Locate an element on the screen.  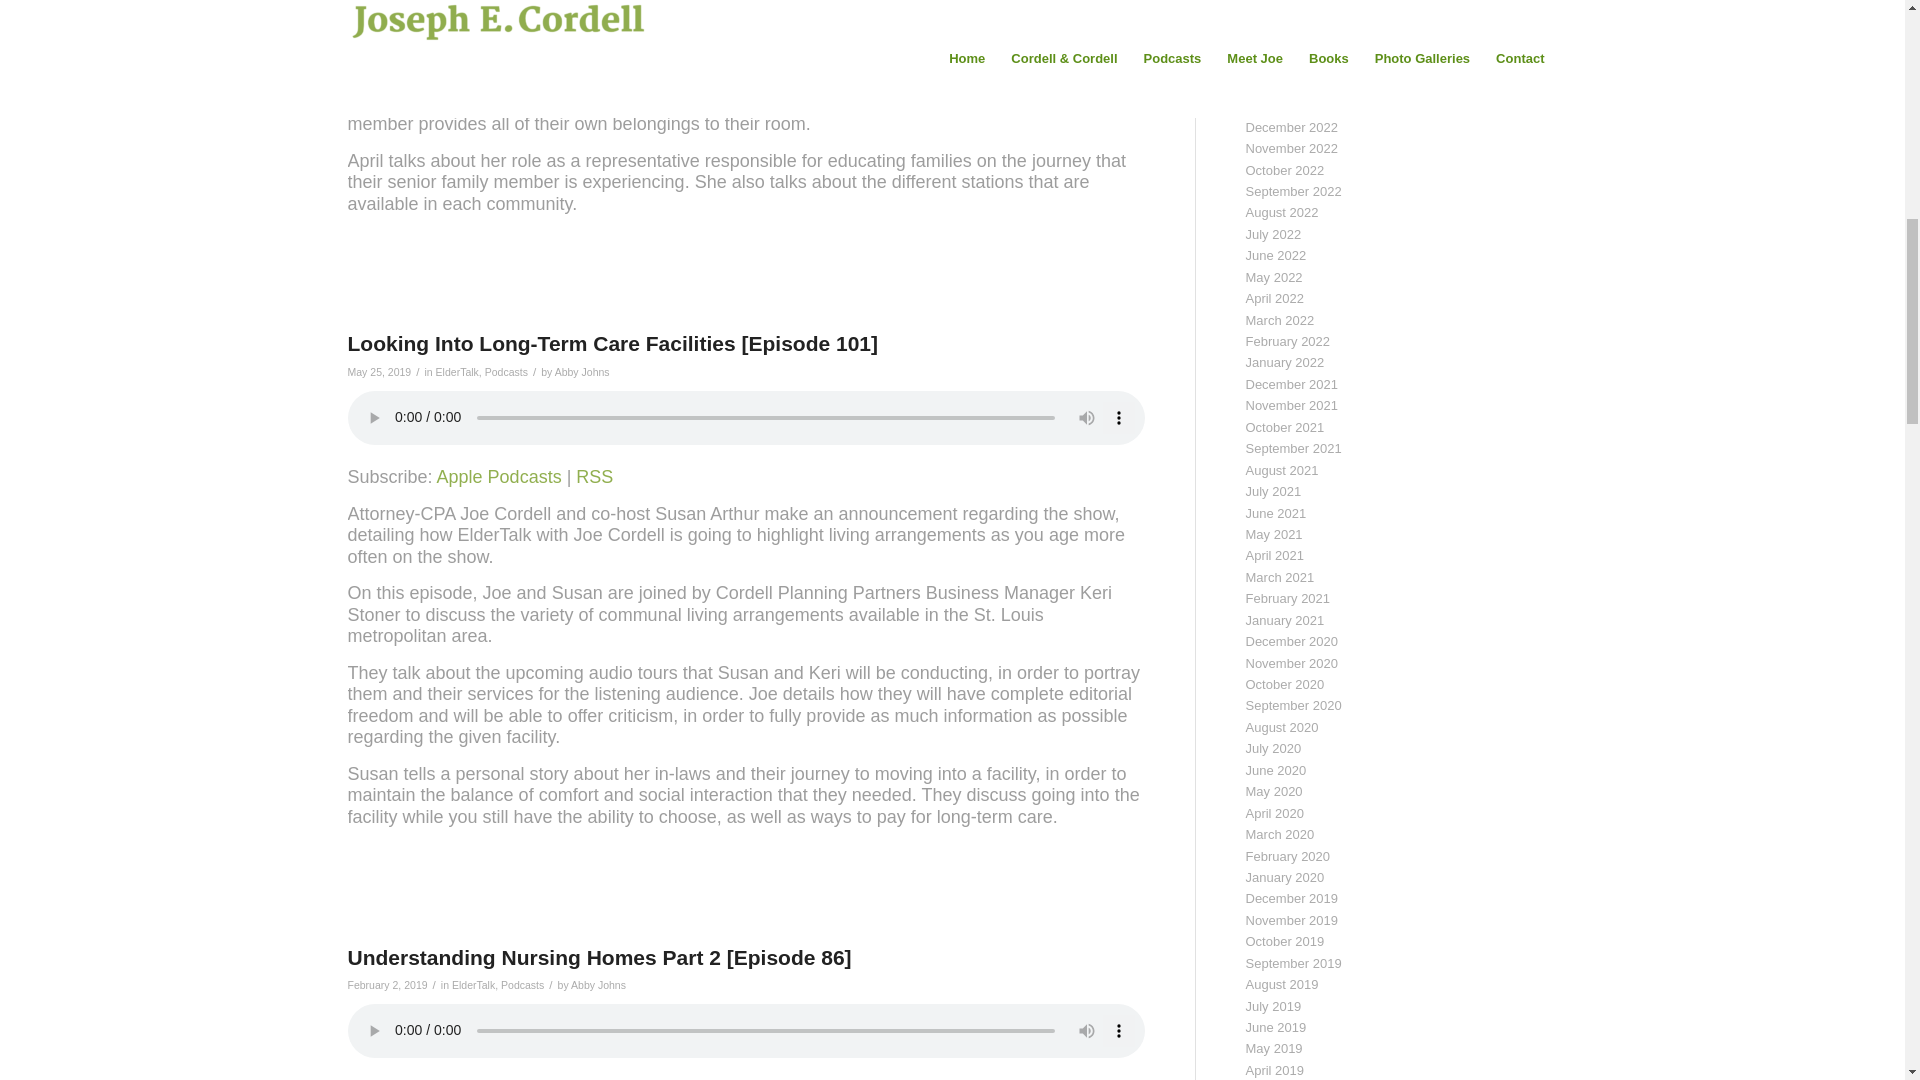
Subscribe on Apple Podcasts is located at coordinates (500, 476).